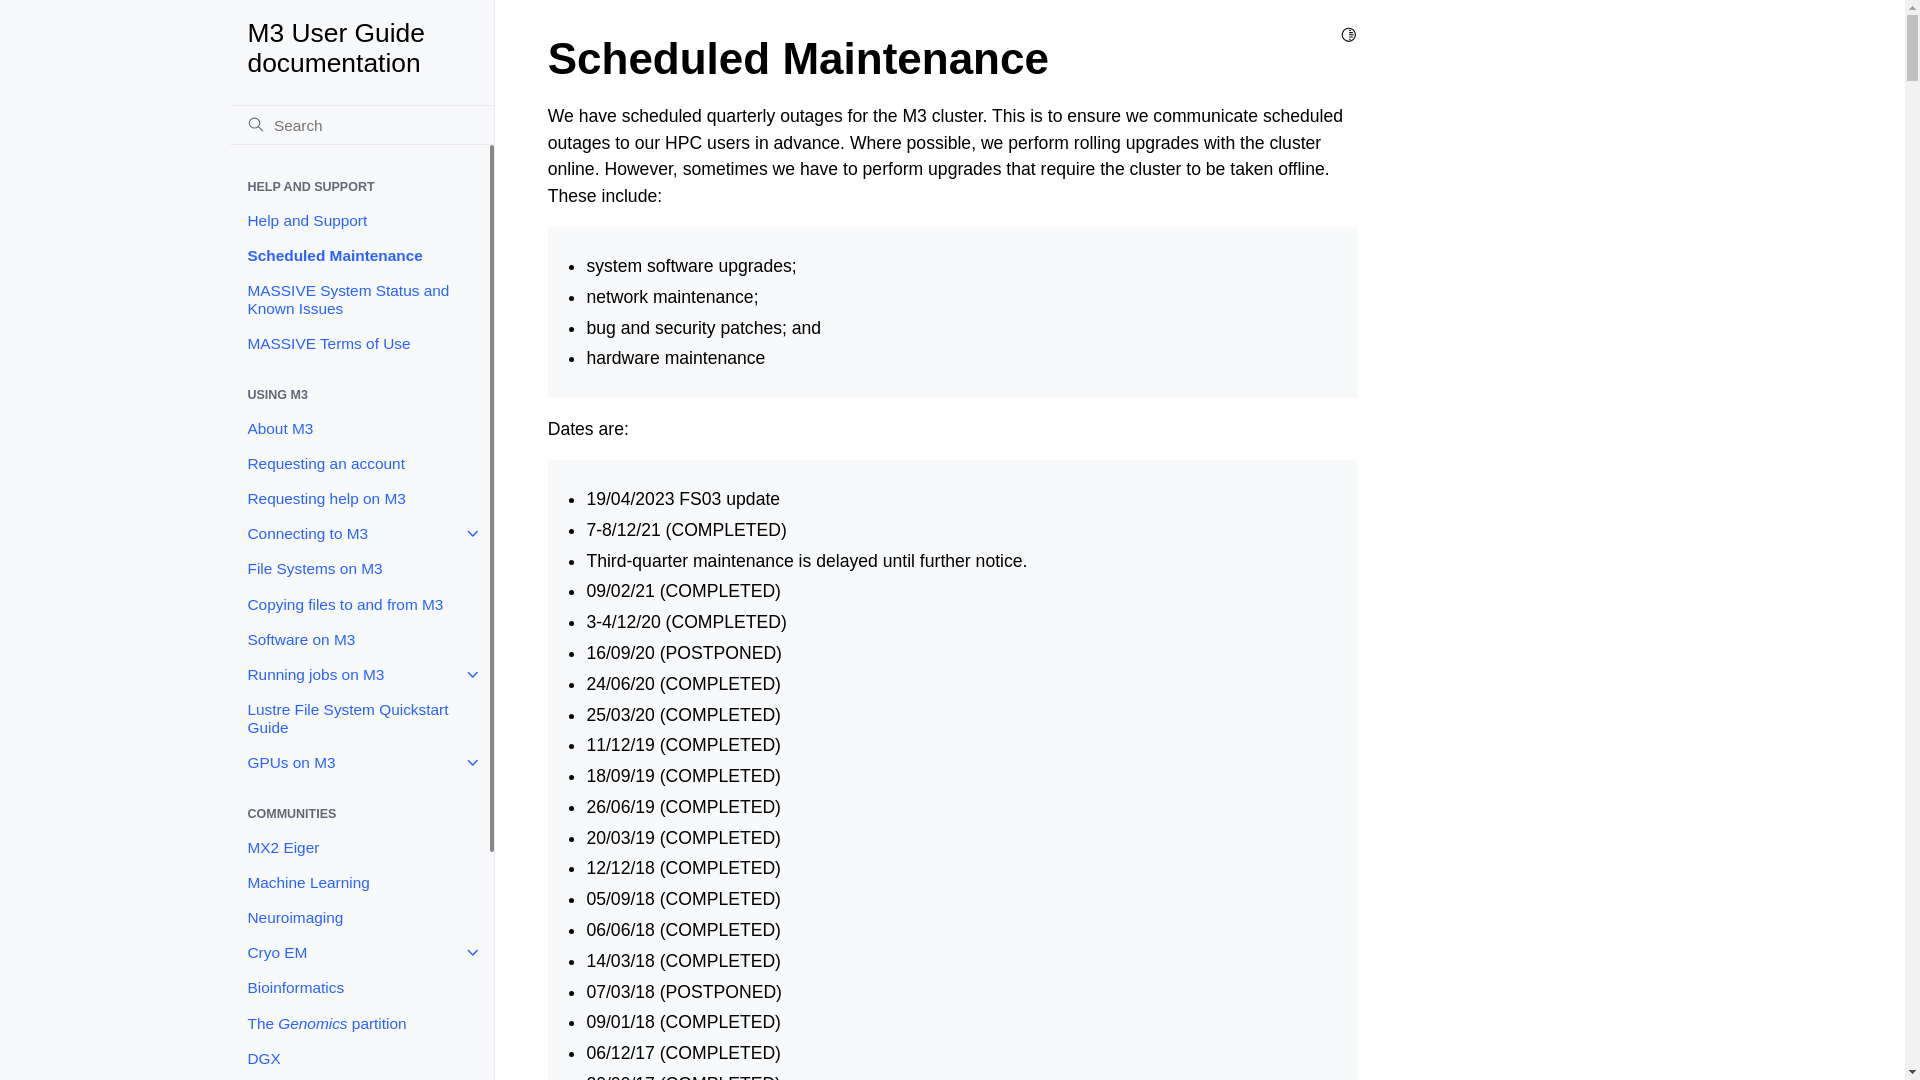 This screenshot has height=1080, width=1920. I want to click on Toggle Light / Dark / Auto color theme, so click(1349, 35).